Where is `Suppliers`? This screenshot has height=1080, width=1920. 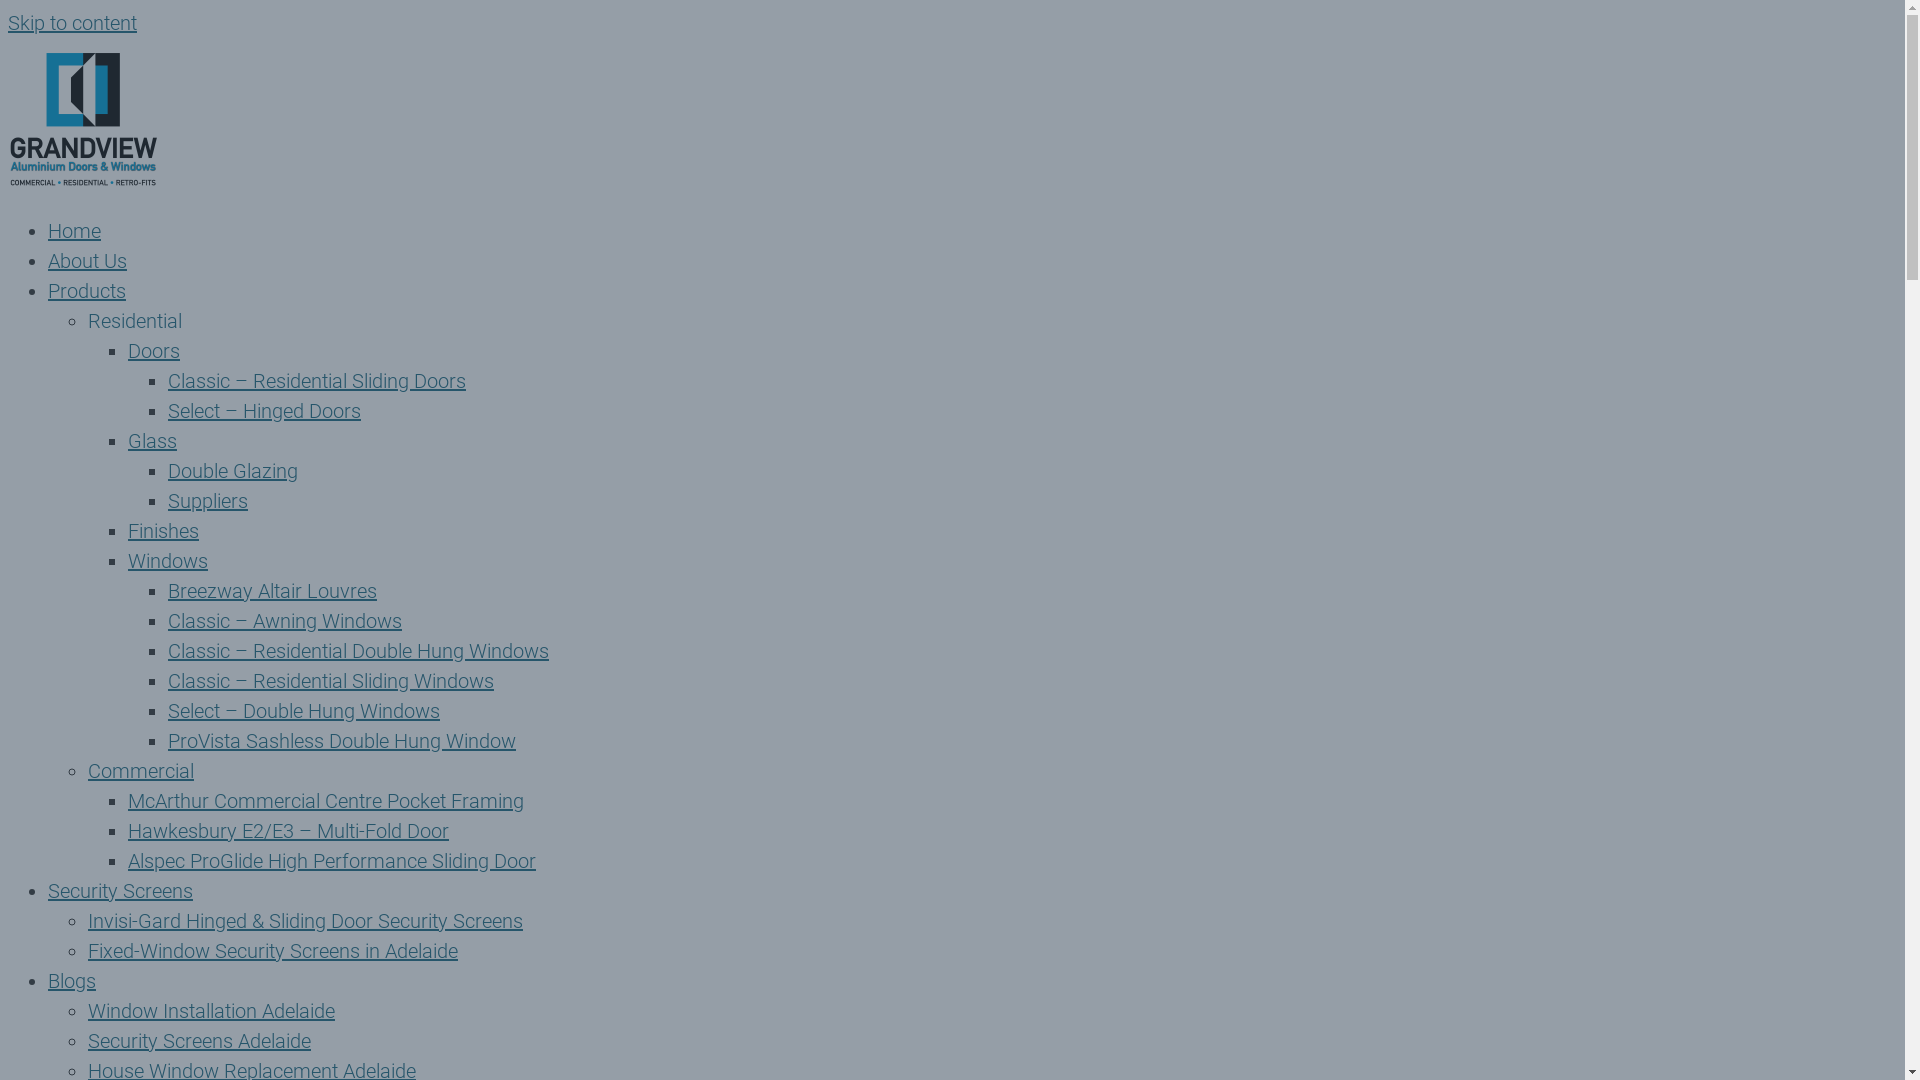
Suppliers is located at coordinates (208, 501).